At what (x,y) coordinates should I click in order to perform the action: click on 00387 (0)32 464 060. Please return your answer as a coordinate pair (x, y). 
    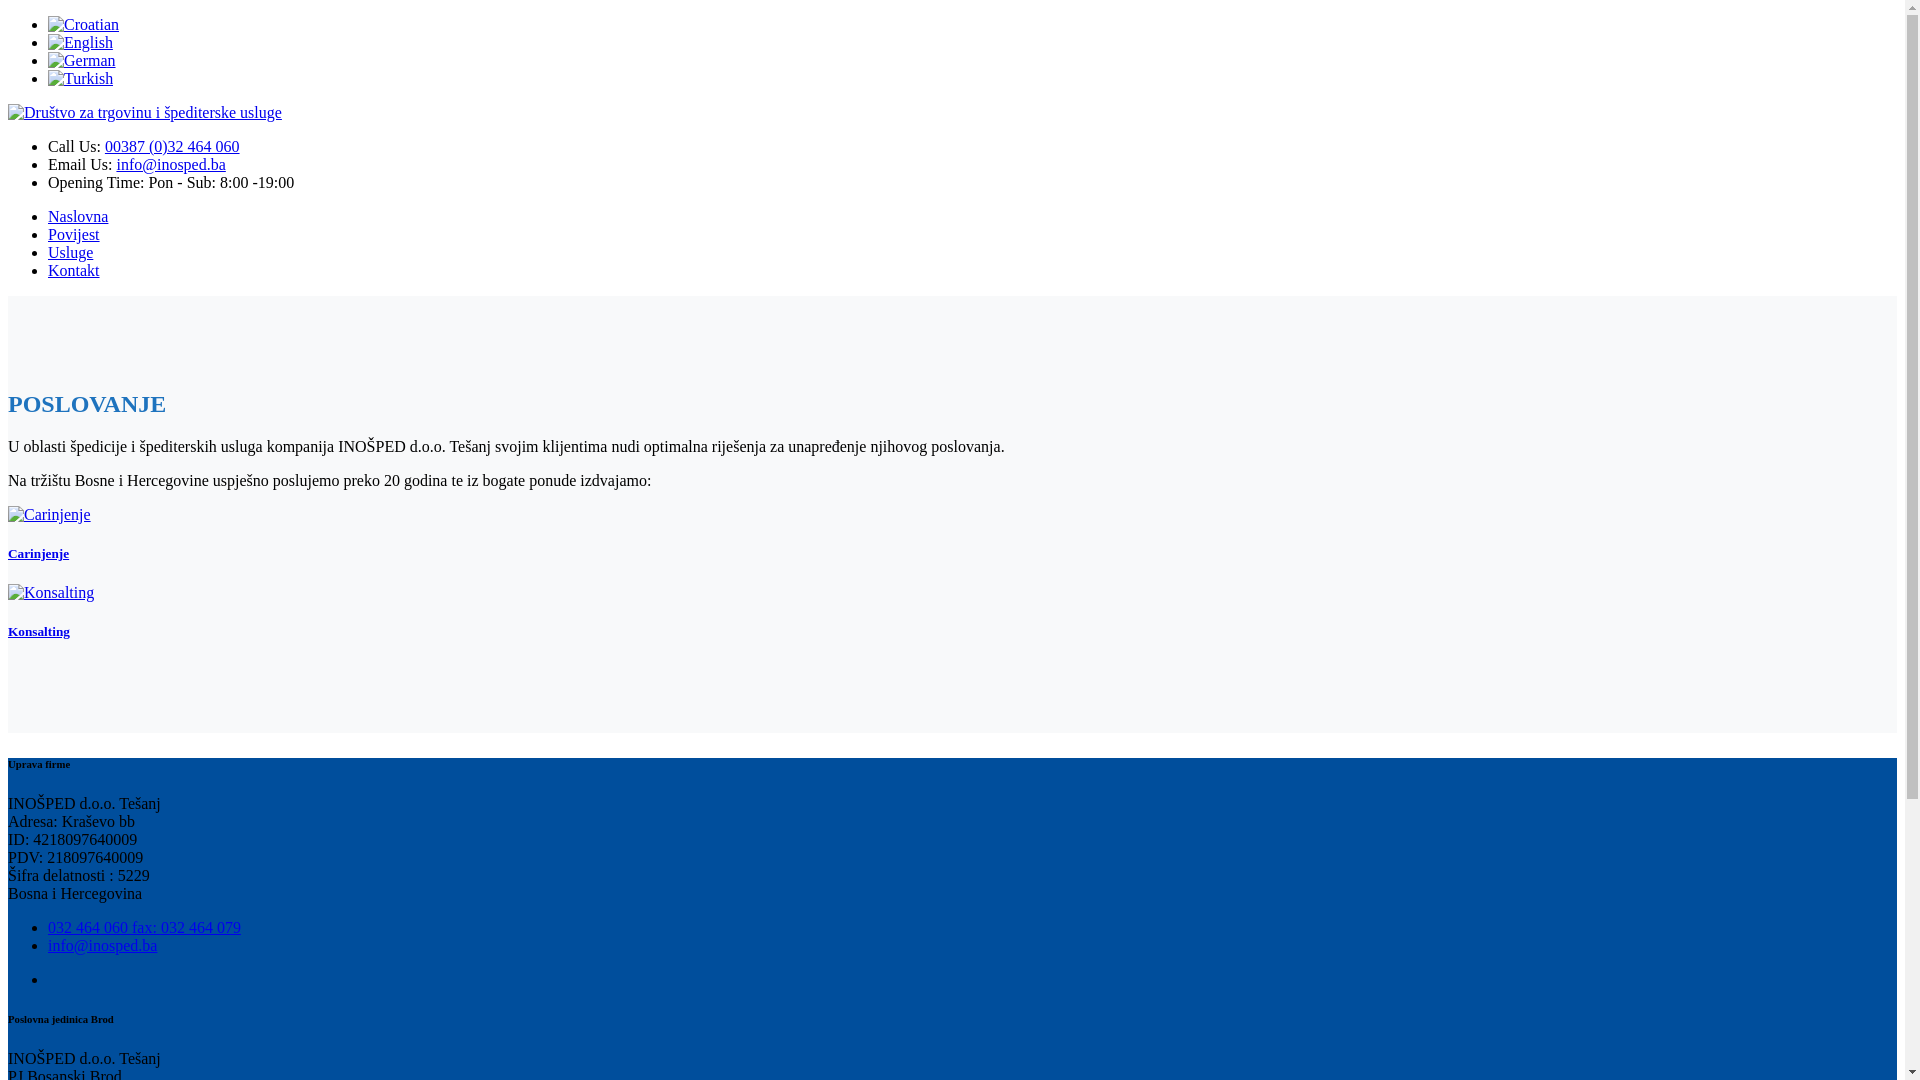
    Looking at the image, I should click on (172, 146).